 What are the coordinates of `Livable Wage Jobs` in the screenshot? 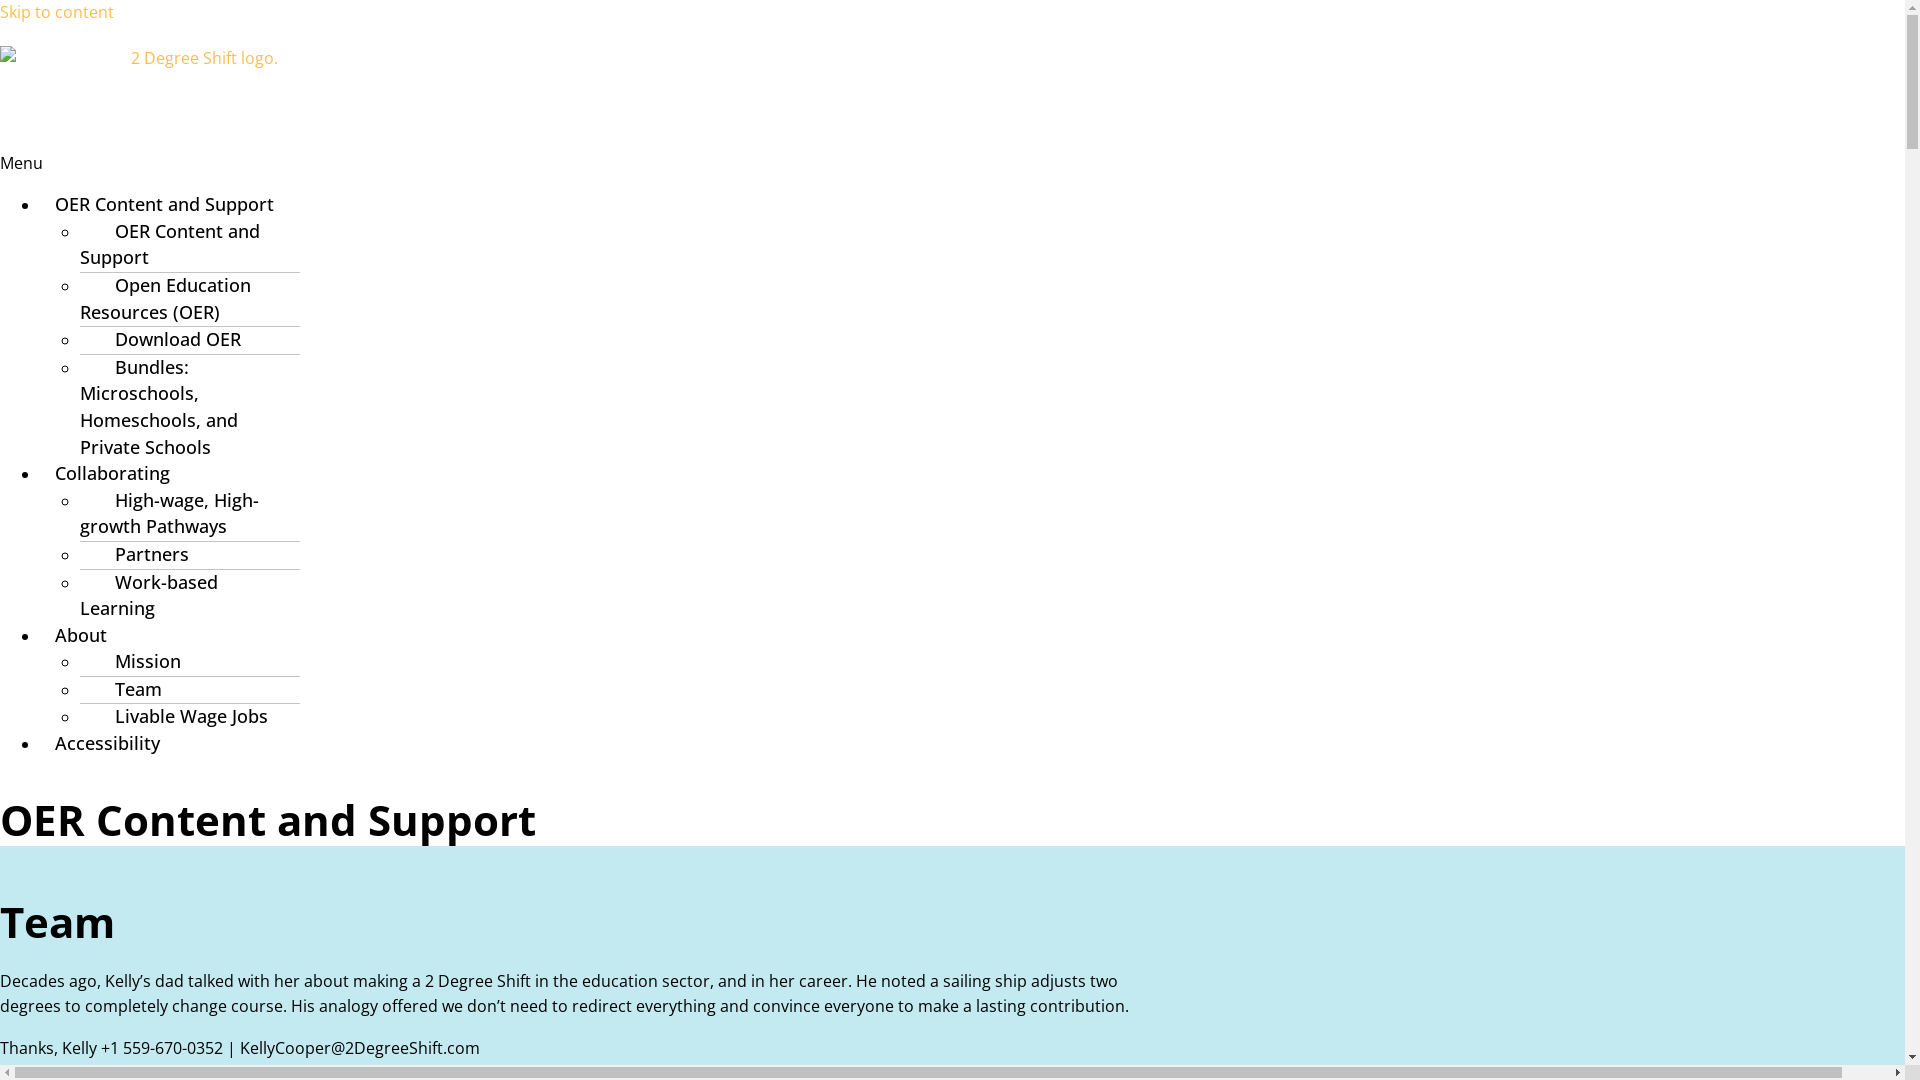 It's located at (182, 716).